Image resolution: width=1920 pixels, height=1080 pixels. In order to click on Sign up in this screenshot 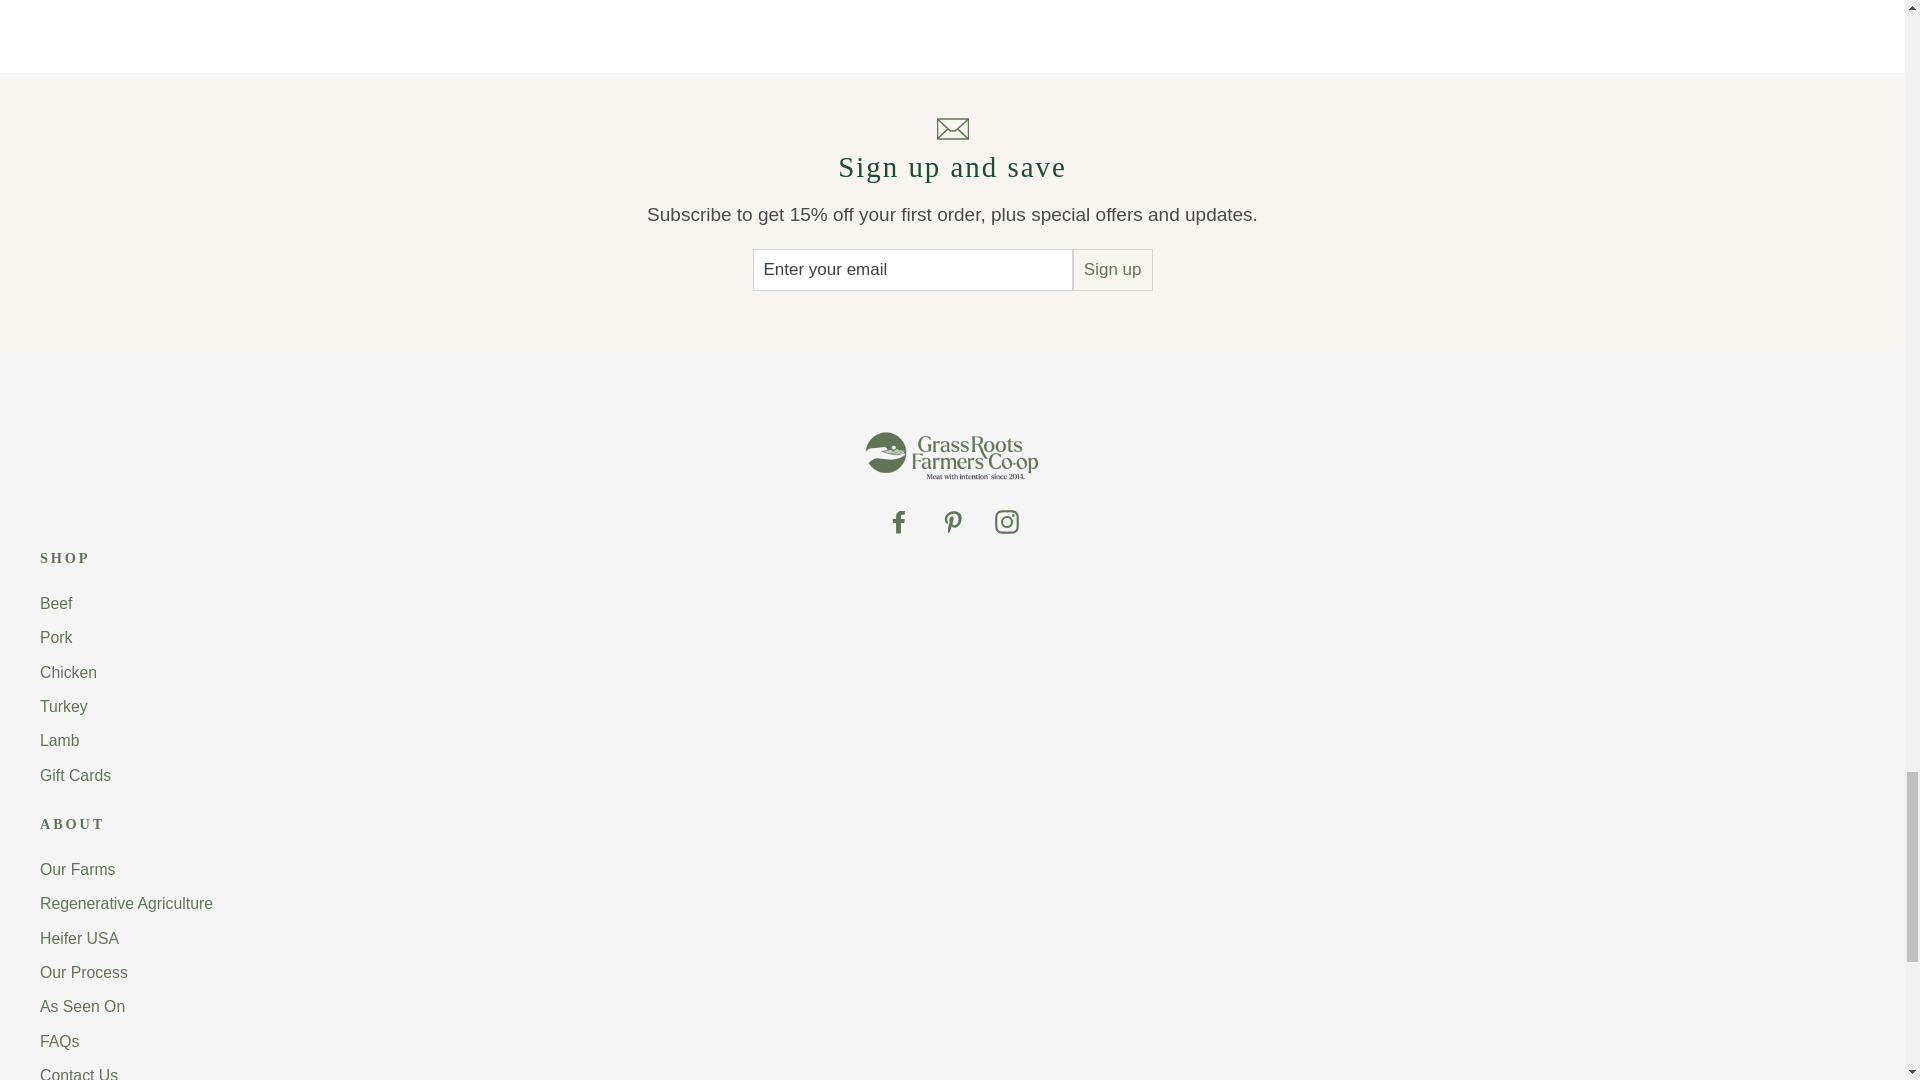, I will do `click(1113, 270)`.